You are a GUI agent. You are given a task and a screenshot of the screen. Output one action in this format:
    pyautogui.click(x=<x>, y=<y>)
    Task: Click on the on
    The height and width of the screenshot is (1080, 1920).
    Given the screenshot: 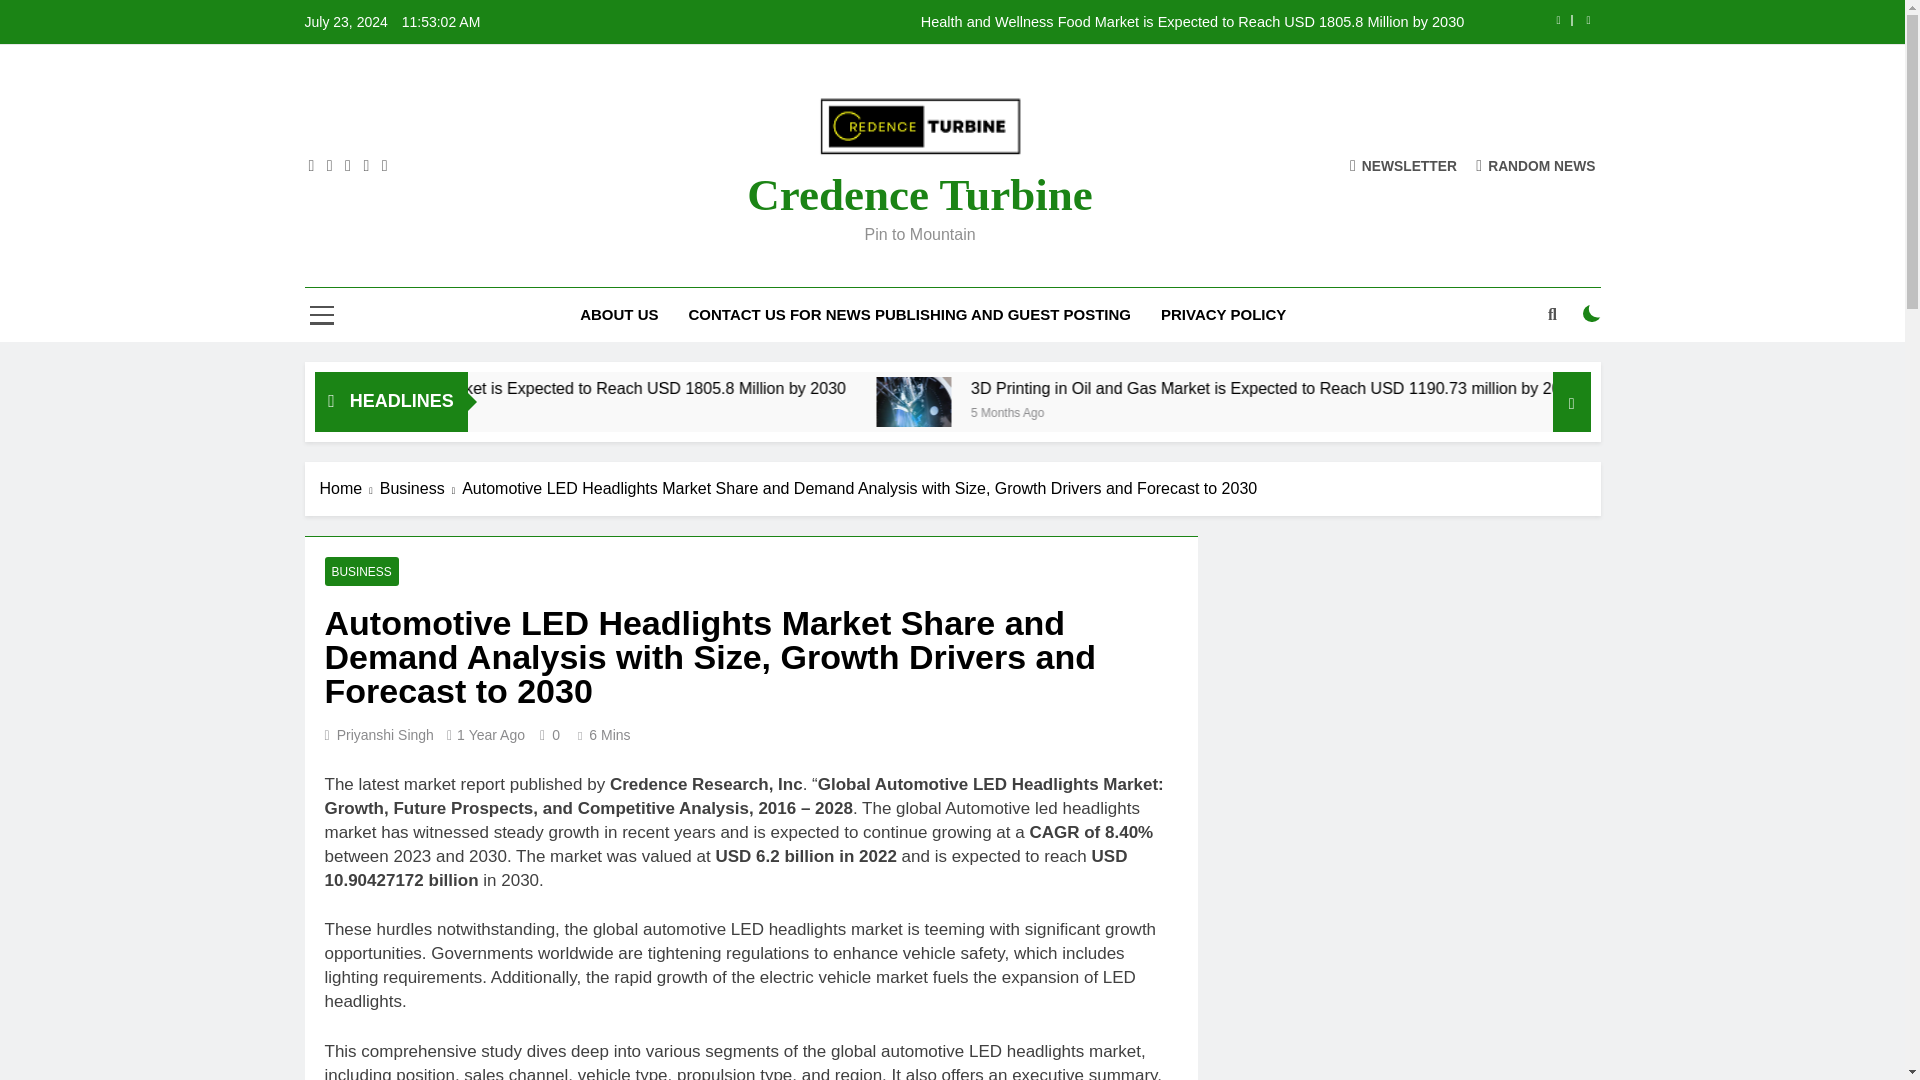 What is the action you would take?
    pyautogui.click(x=1592, y=313)
    